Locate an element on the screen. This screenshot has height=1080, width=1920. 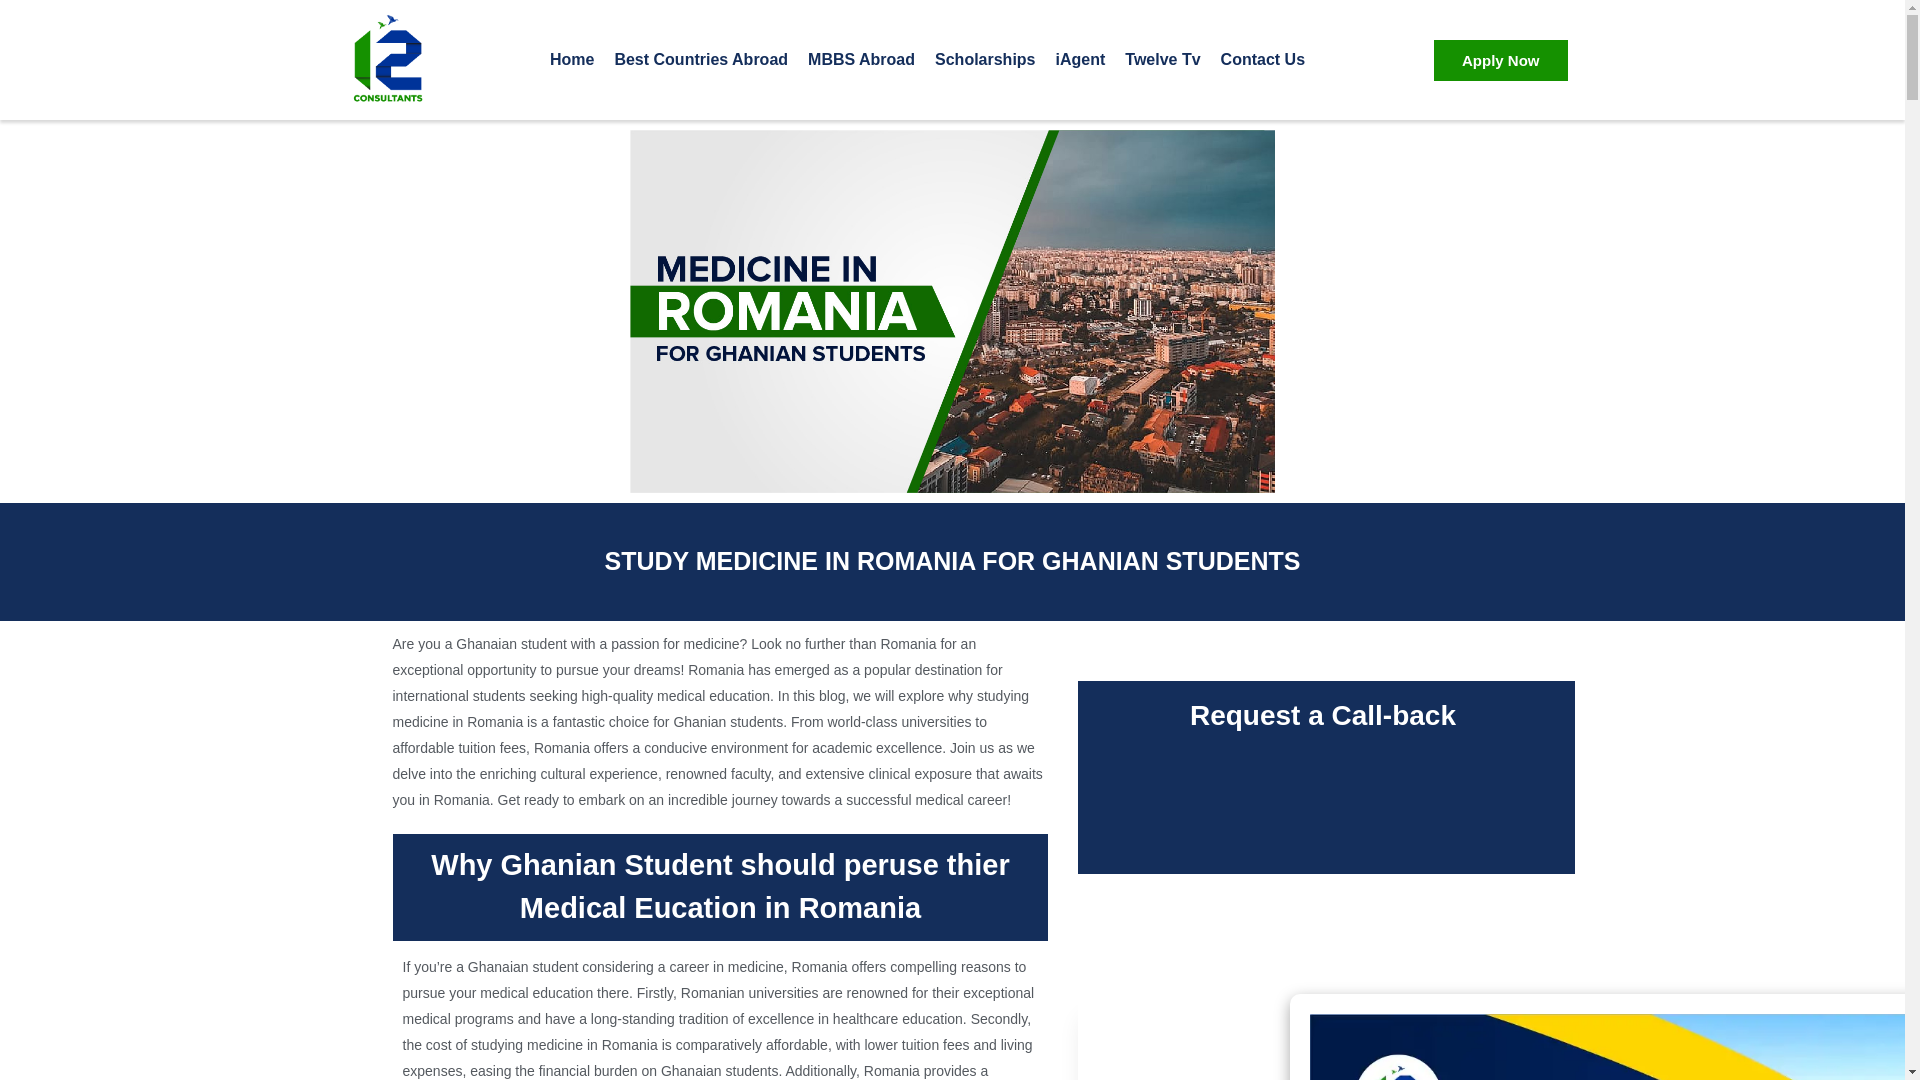
Contact Us is located at coordinates (1263, 60).